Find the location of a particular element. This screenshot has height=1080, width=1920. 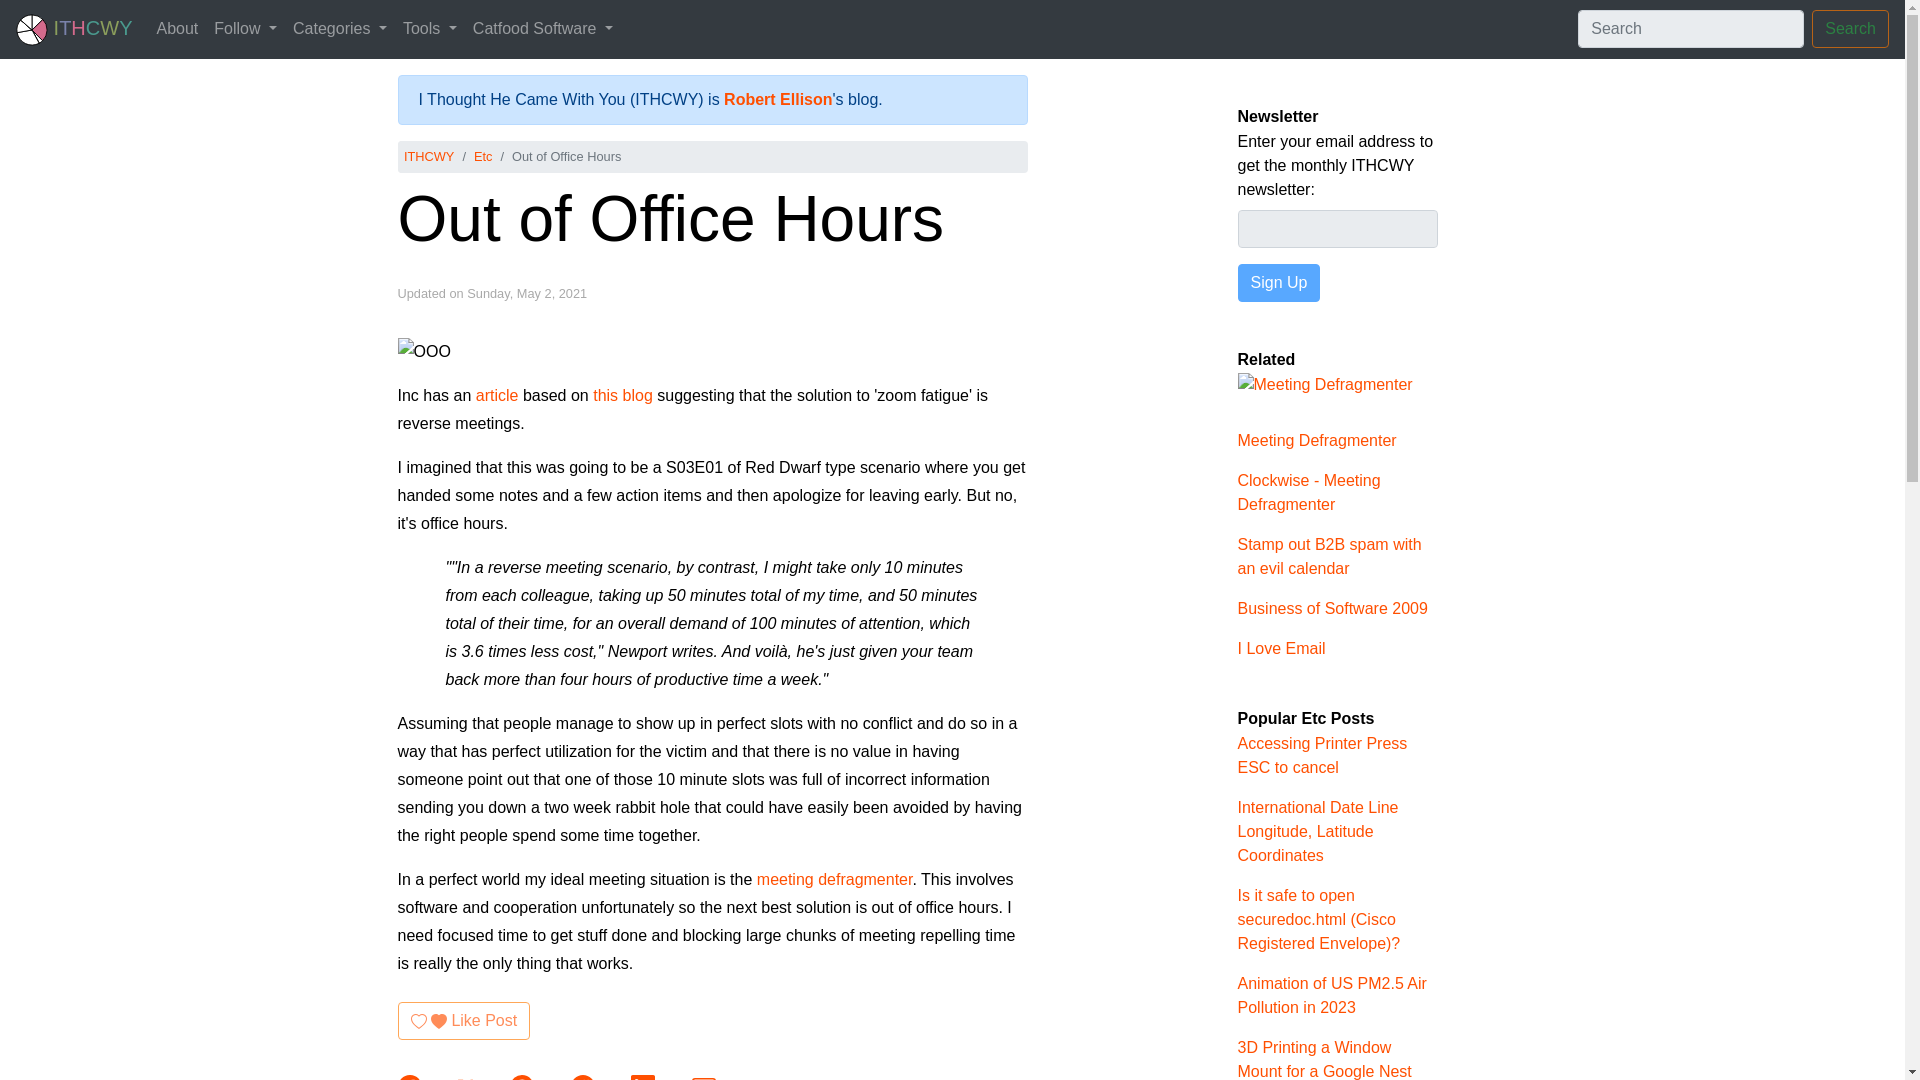

Follow is located at coordinates (244, 28).